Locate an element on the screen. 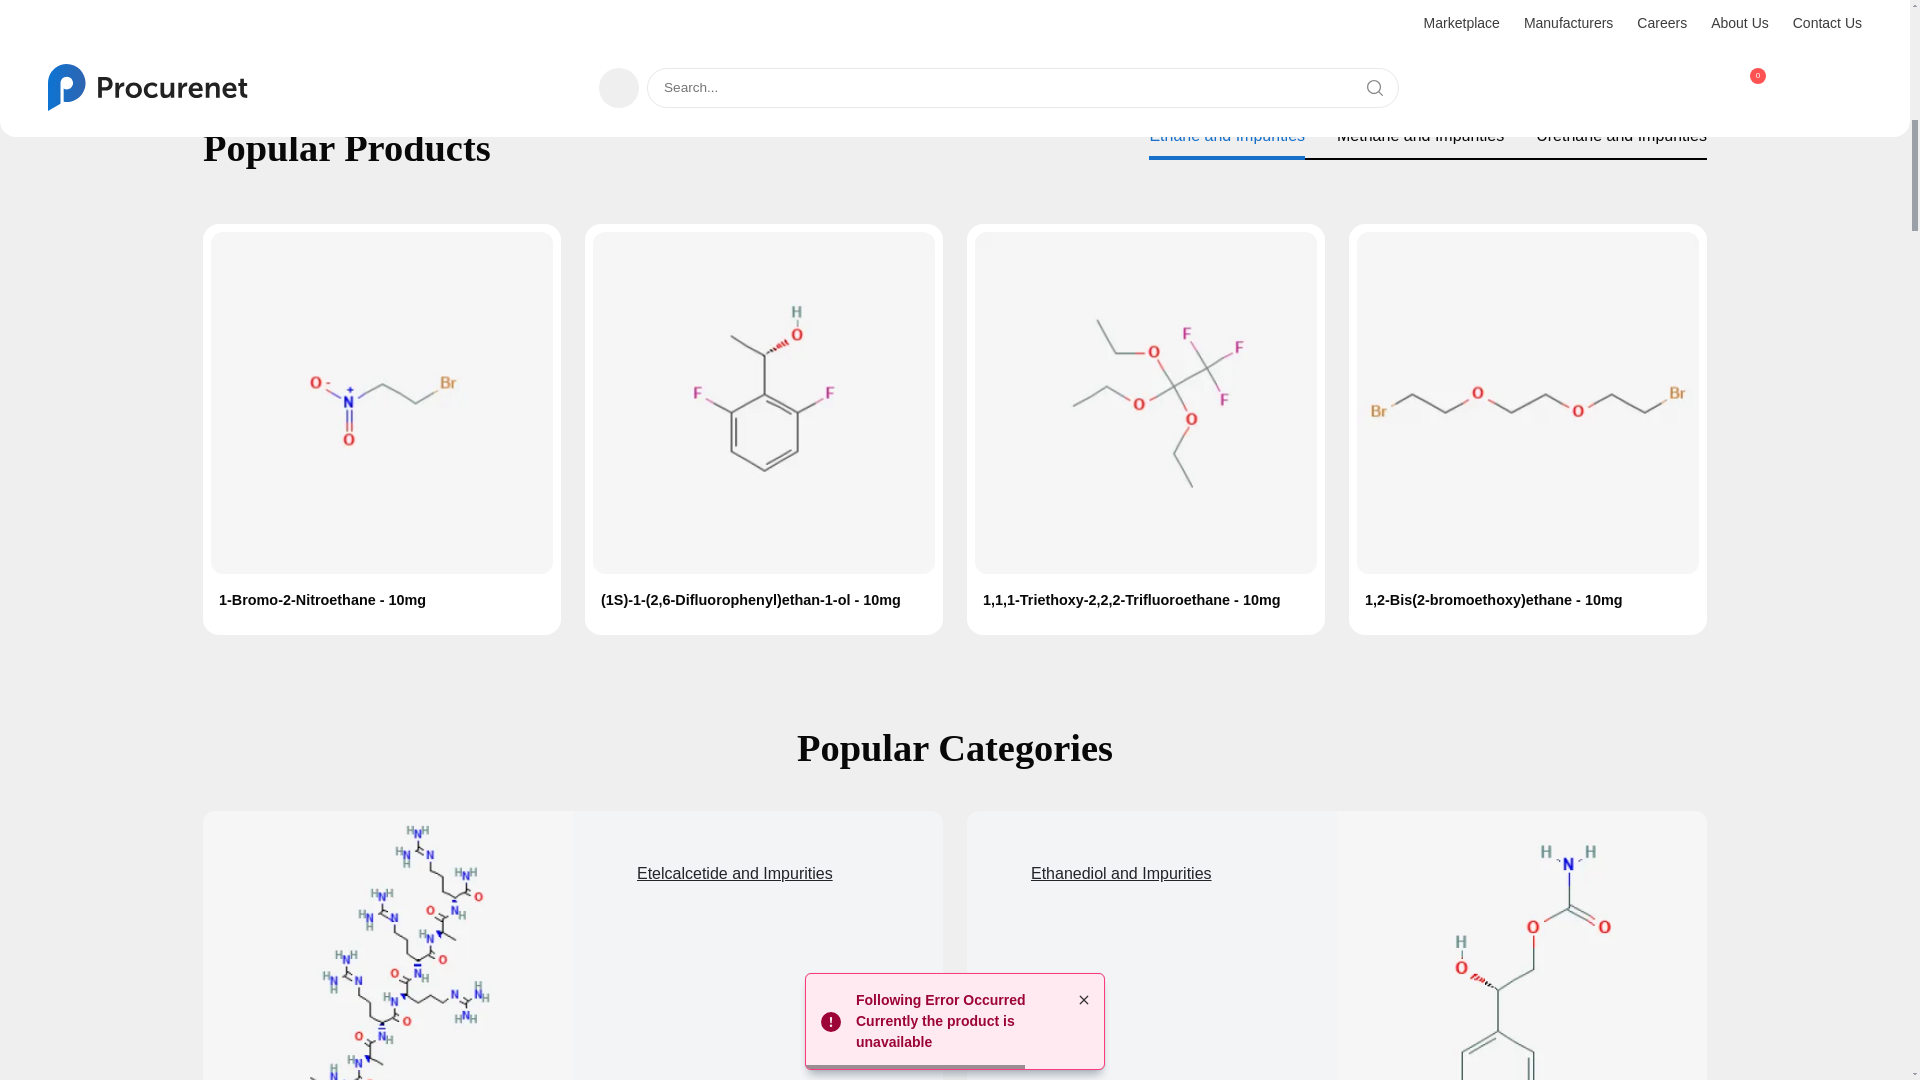 The image size is (1920, 1080). 1-Bromo-2-Nitroethane - 10mg is located at coordinates (382, 600).